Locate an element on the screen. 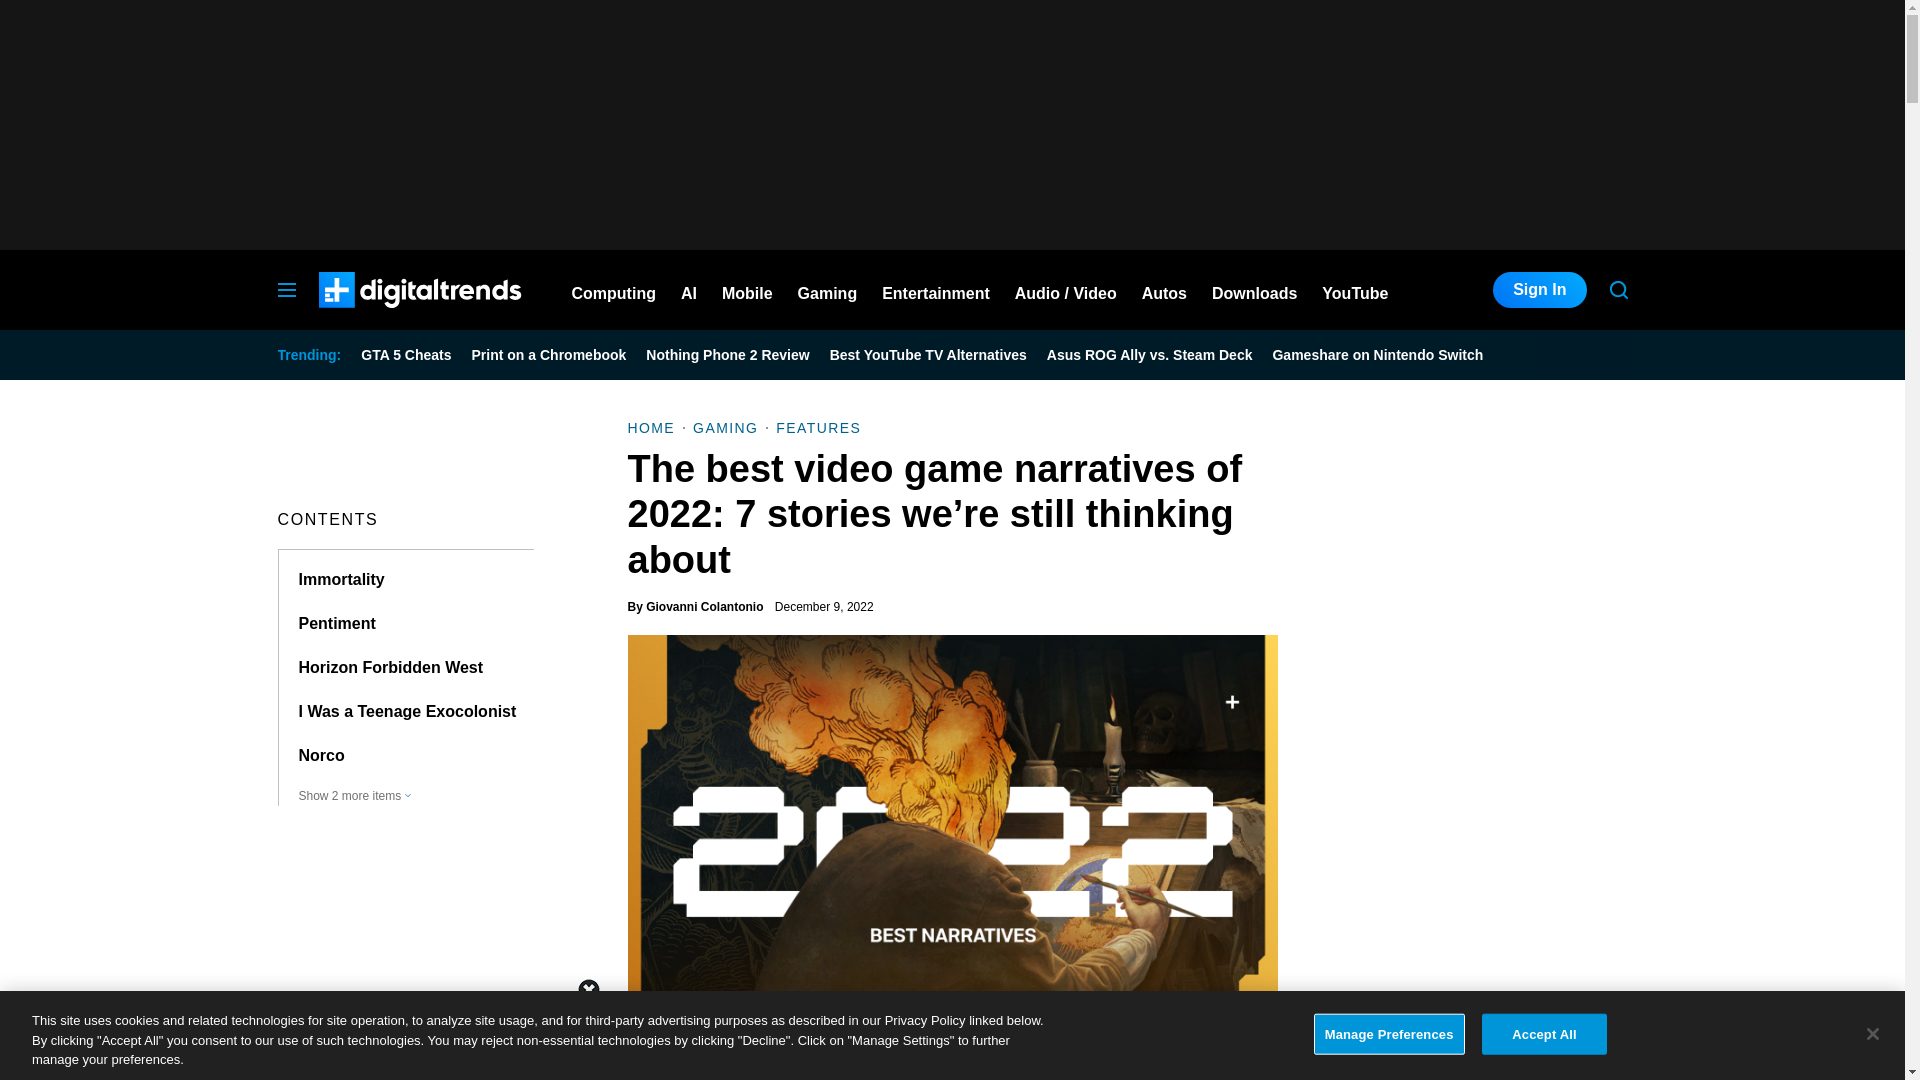 The image size is (1920, 1080). 3rd party ad content is located at coordinates (1478, 934).